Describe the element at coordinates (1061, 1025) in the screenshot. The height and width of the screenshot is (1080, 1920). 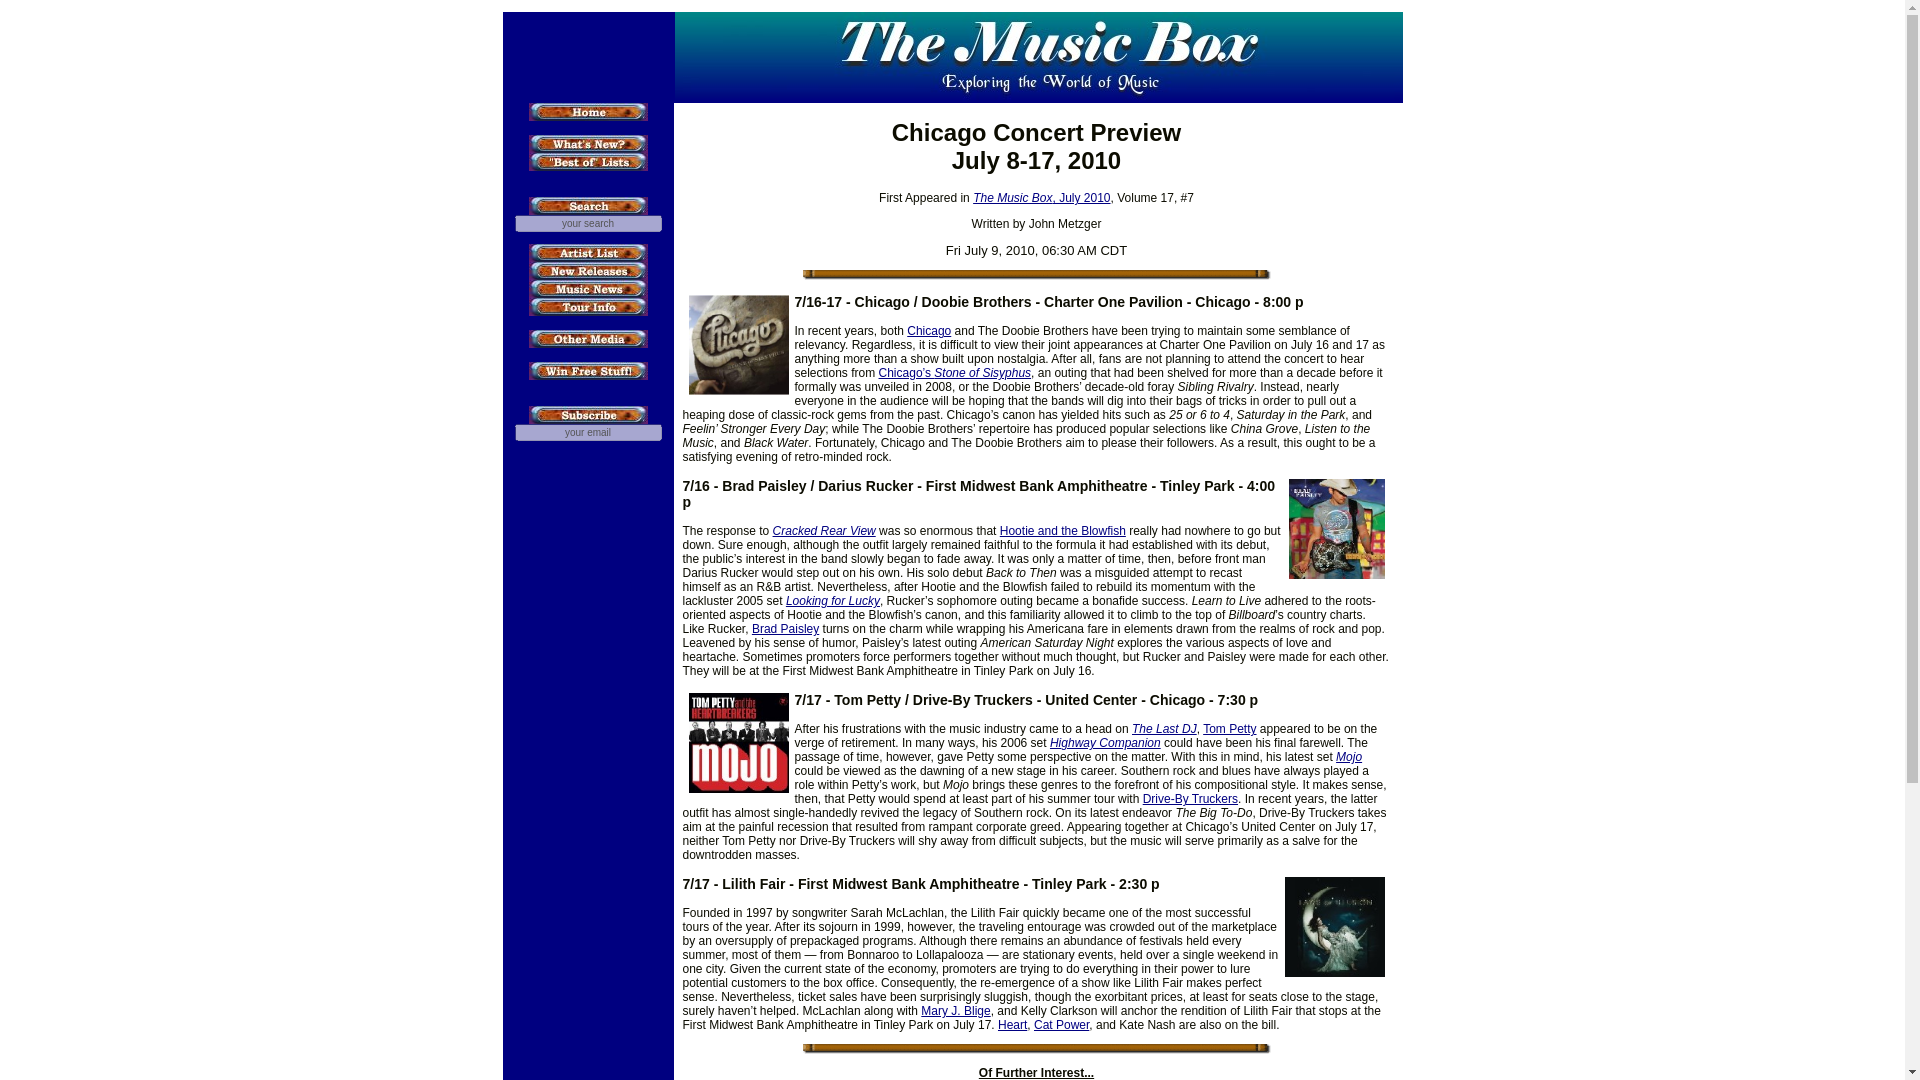
I see `Cat Power` at that location.